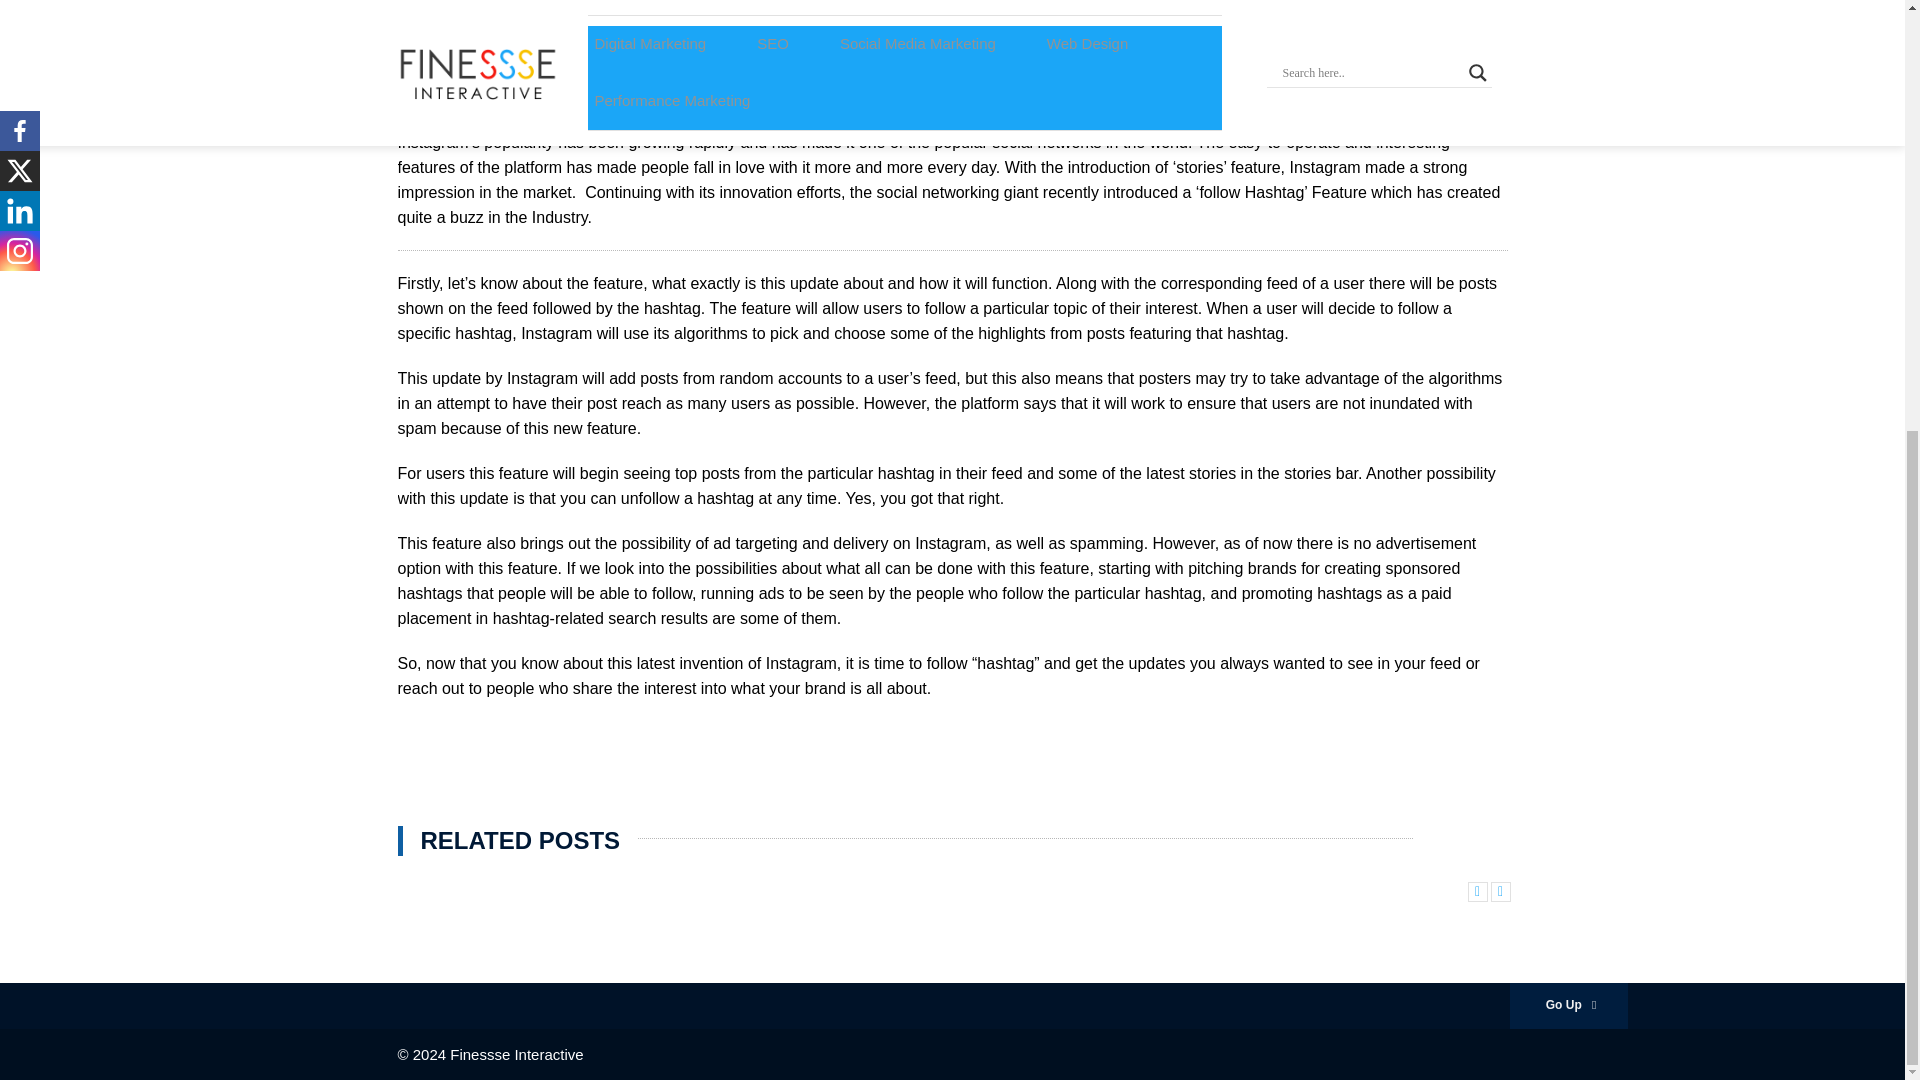 The height and width of the screenshot is (1080, 1920). What do you see at coordinates (456, 60) in the screenshot?
I see `Digital Marketing` at bounding box center [456, 60].